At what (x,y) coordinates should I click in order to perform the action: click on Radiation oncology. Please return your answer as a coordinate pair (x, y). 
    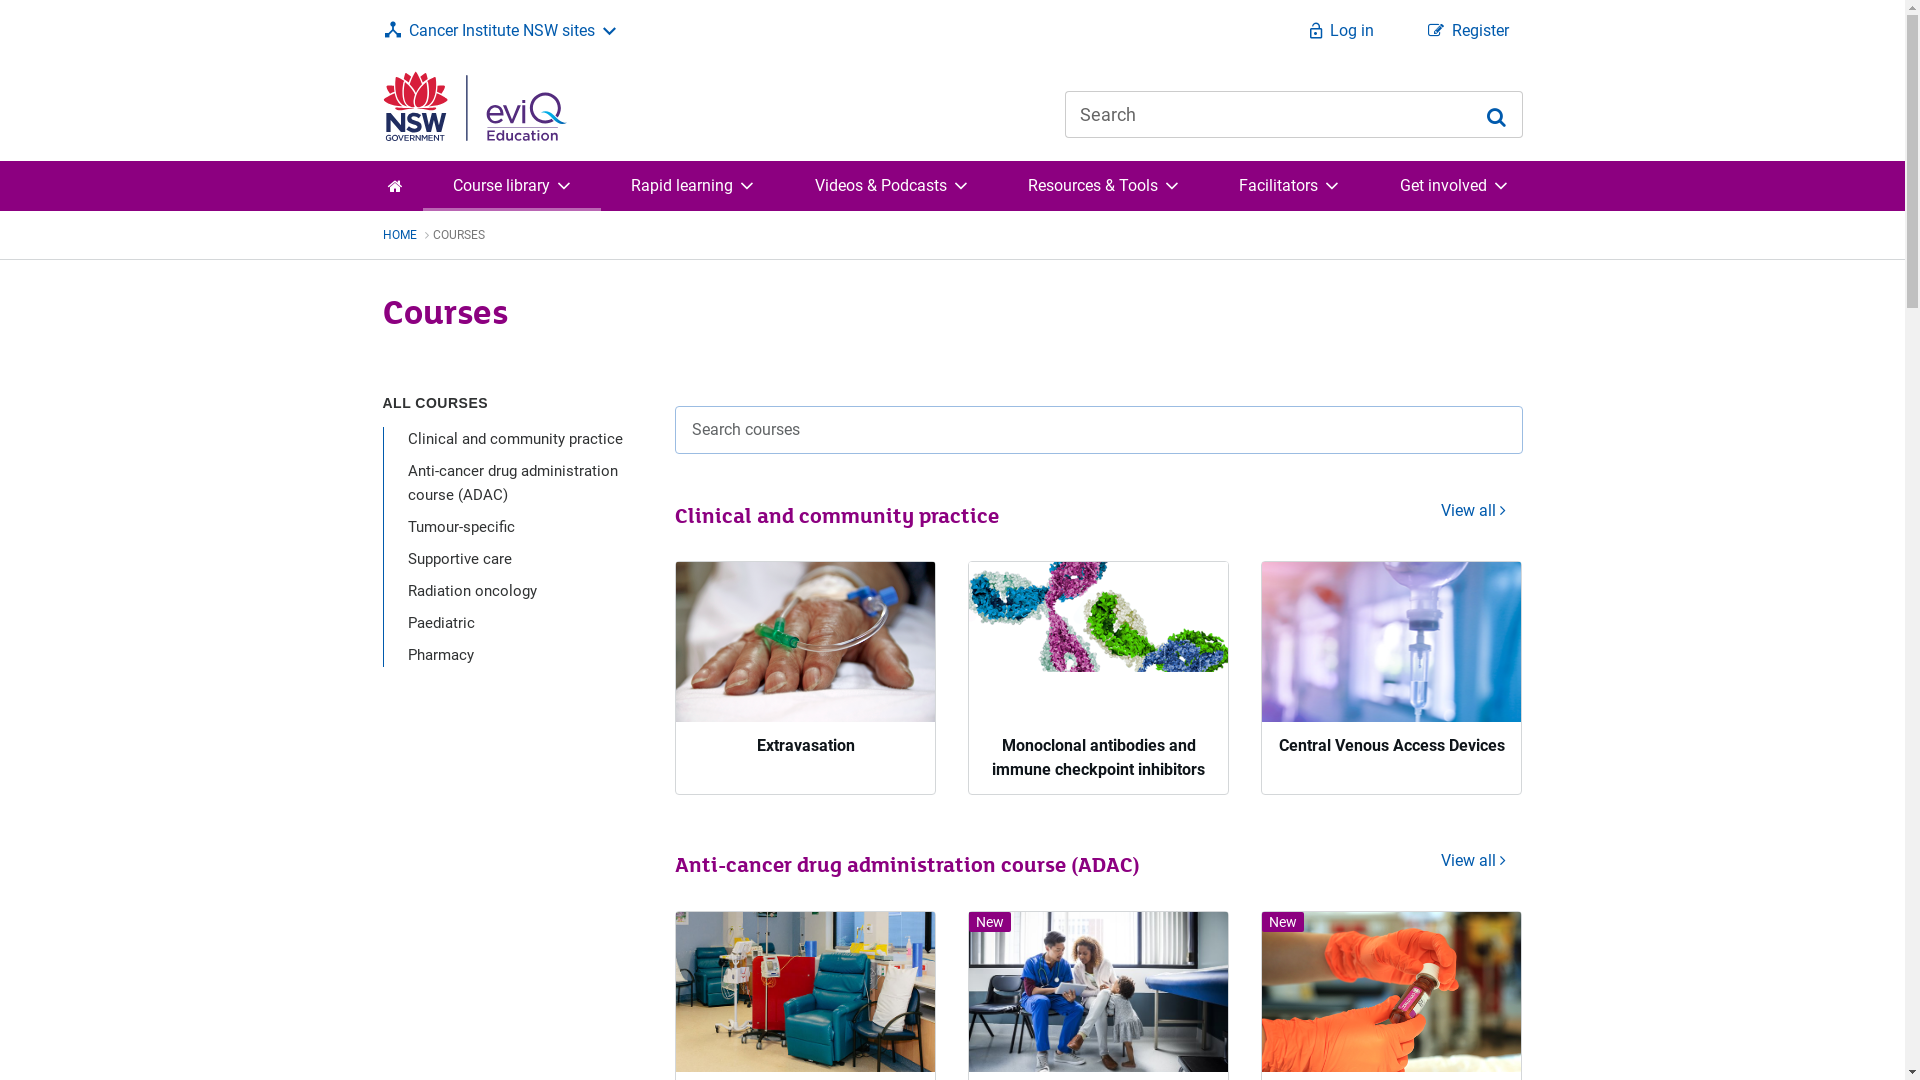
    Looking at the image, I should click on (472, 591).